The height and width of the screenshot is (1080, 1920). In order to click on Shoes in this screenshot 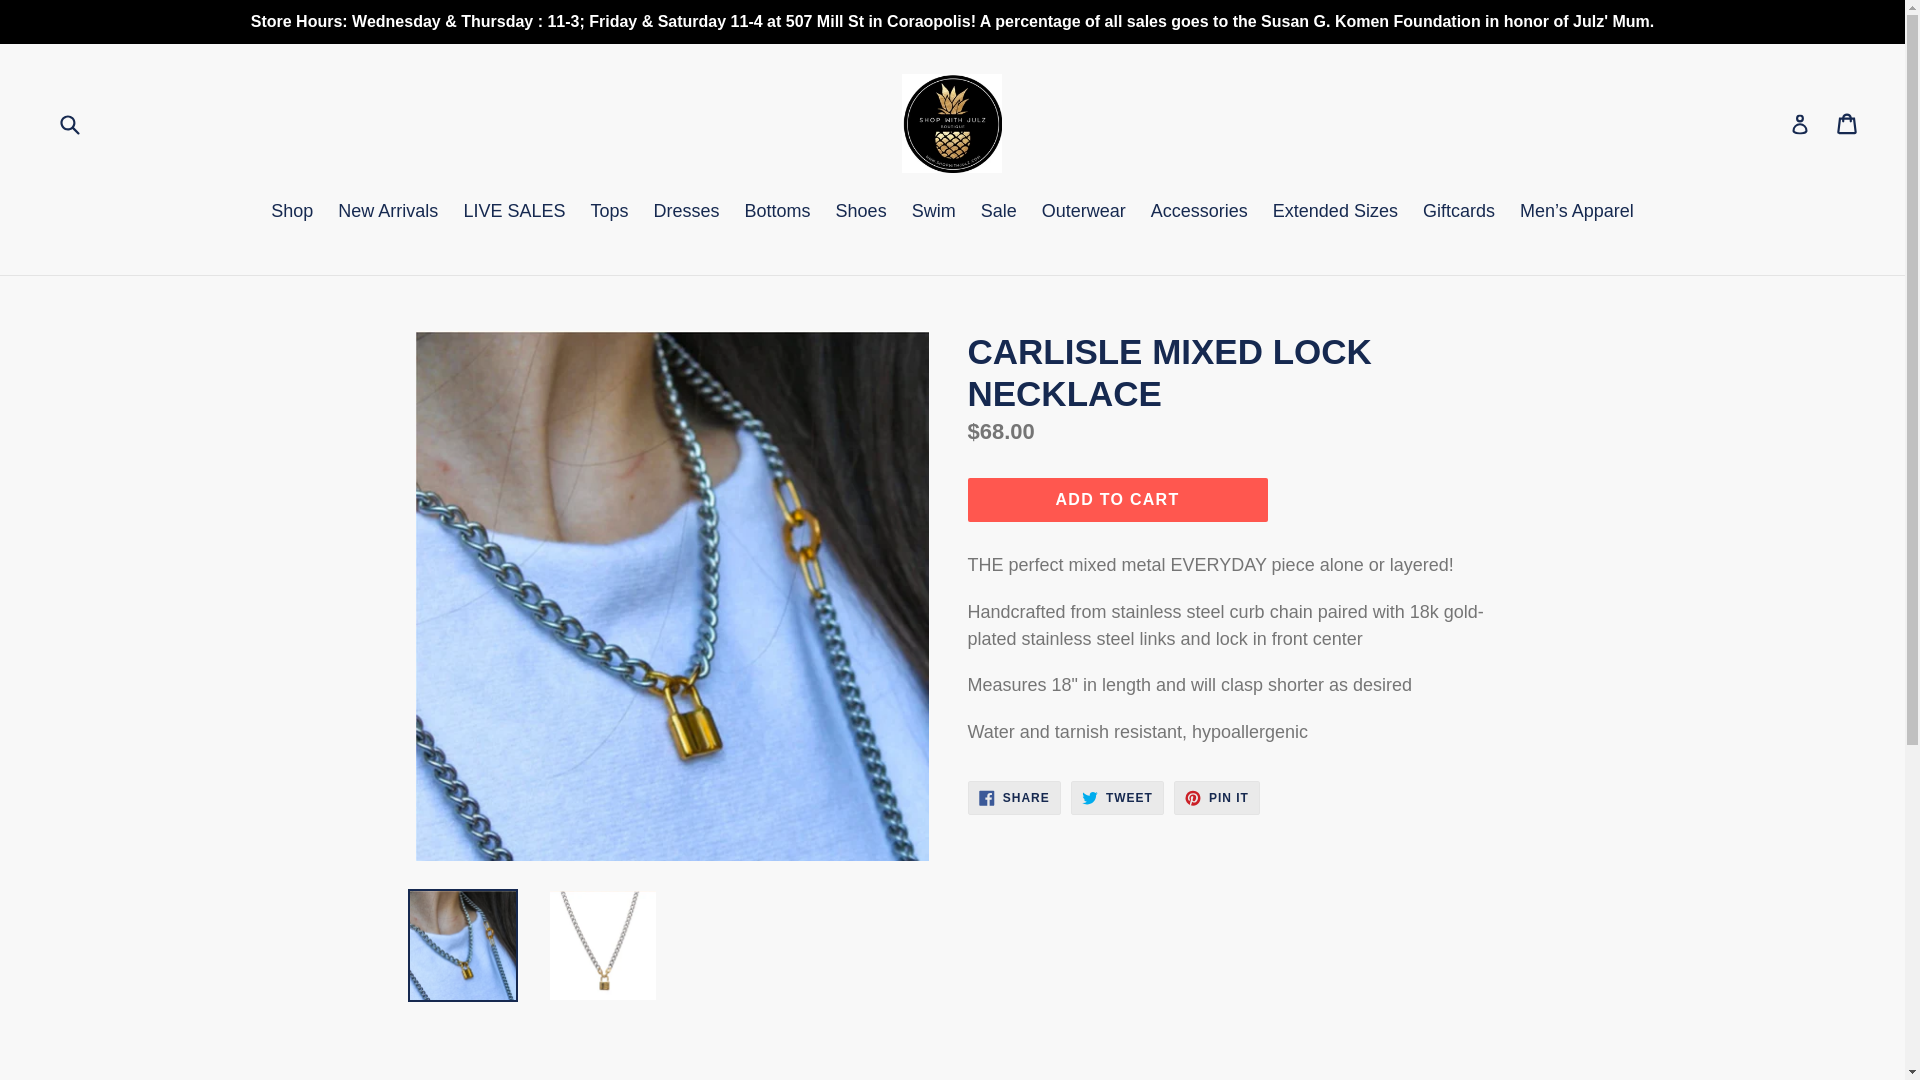, I will do `click(1198, 212)`.